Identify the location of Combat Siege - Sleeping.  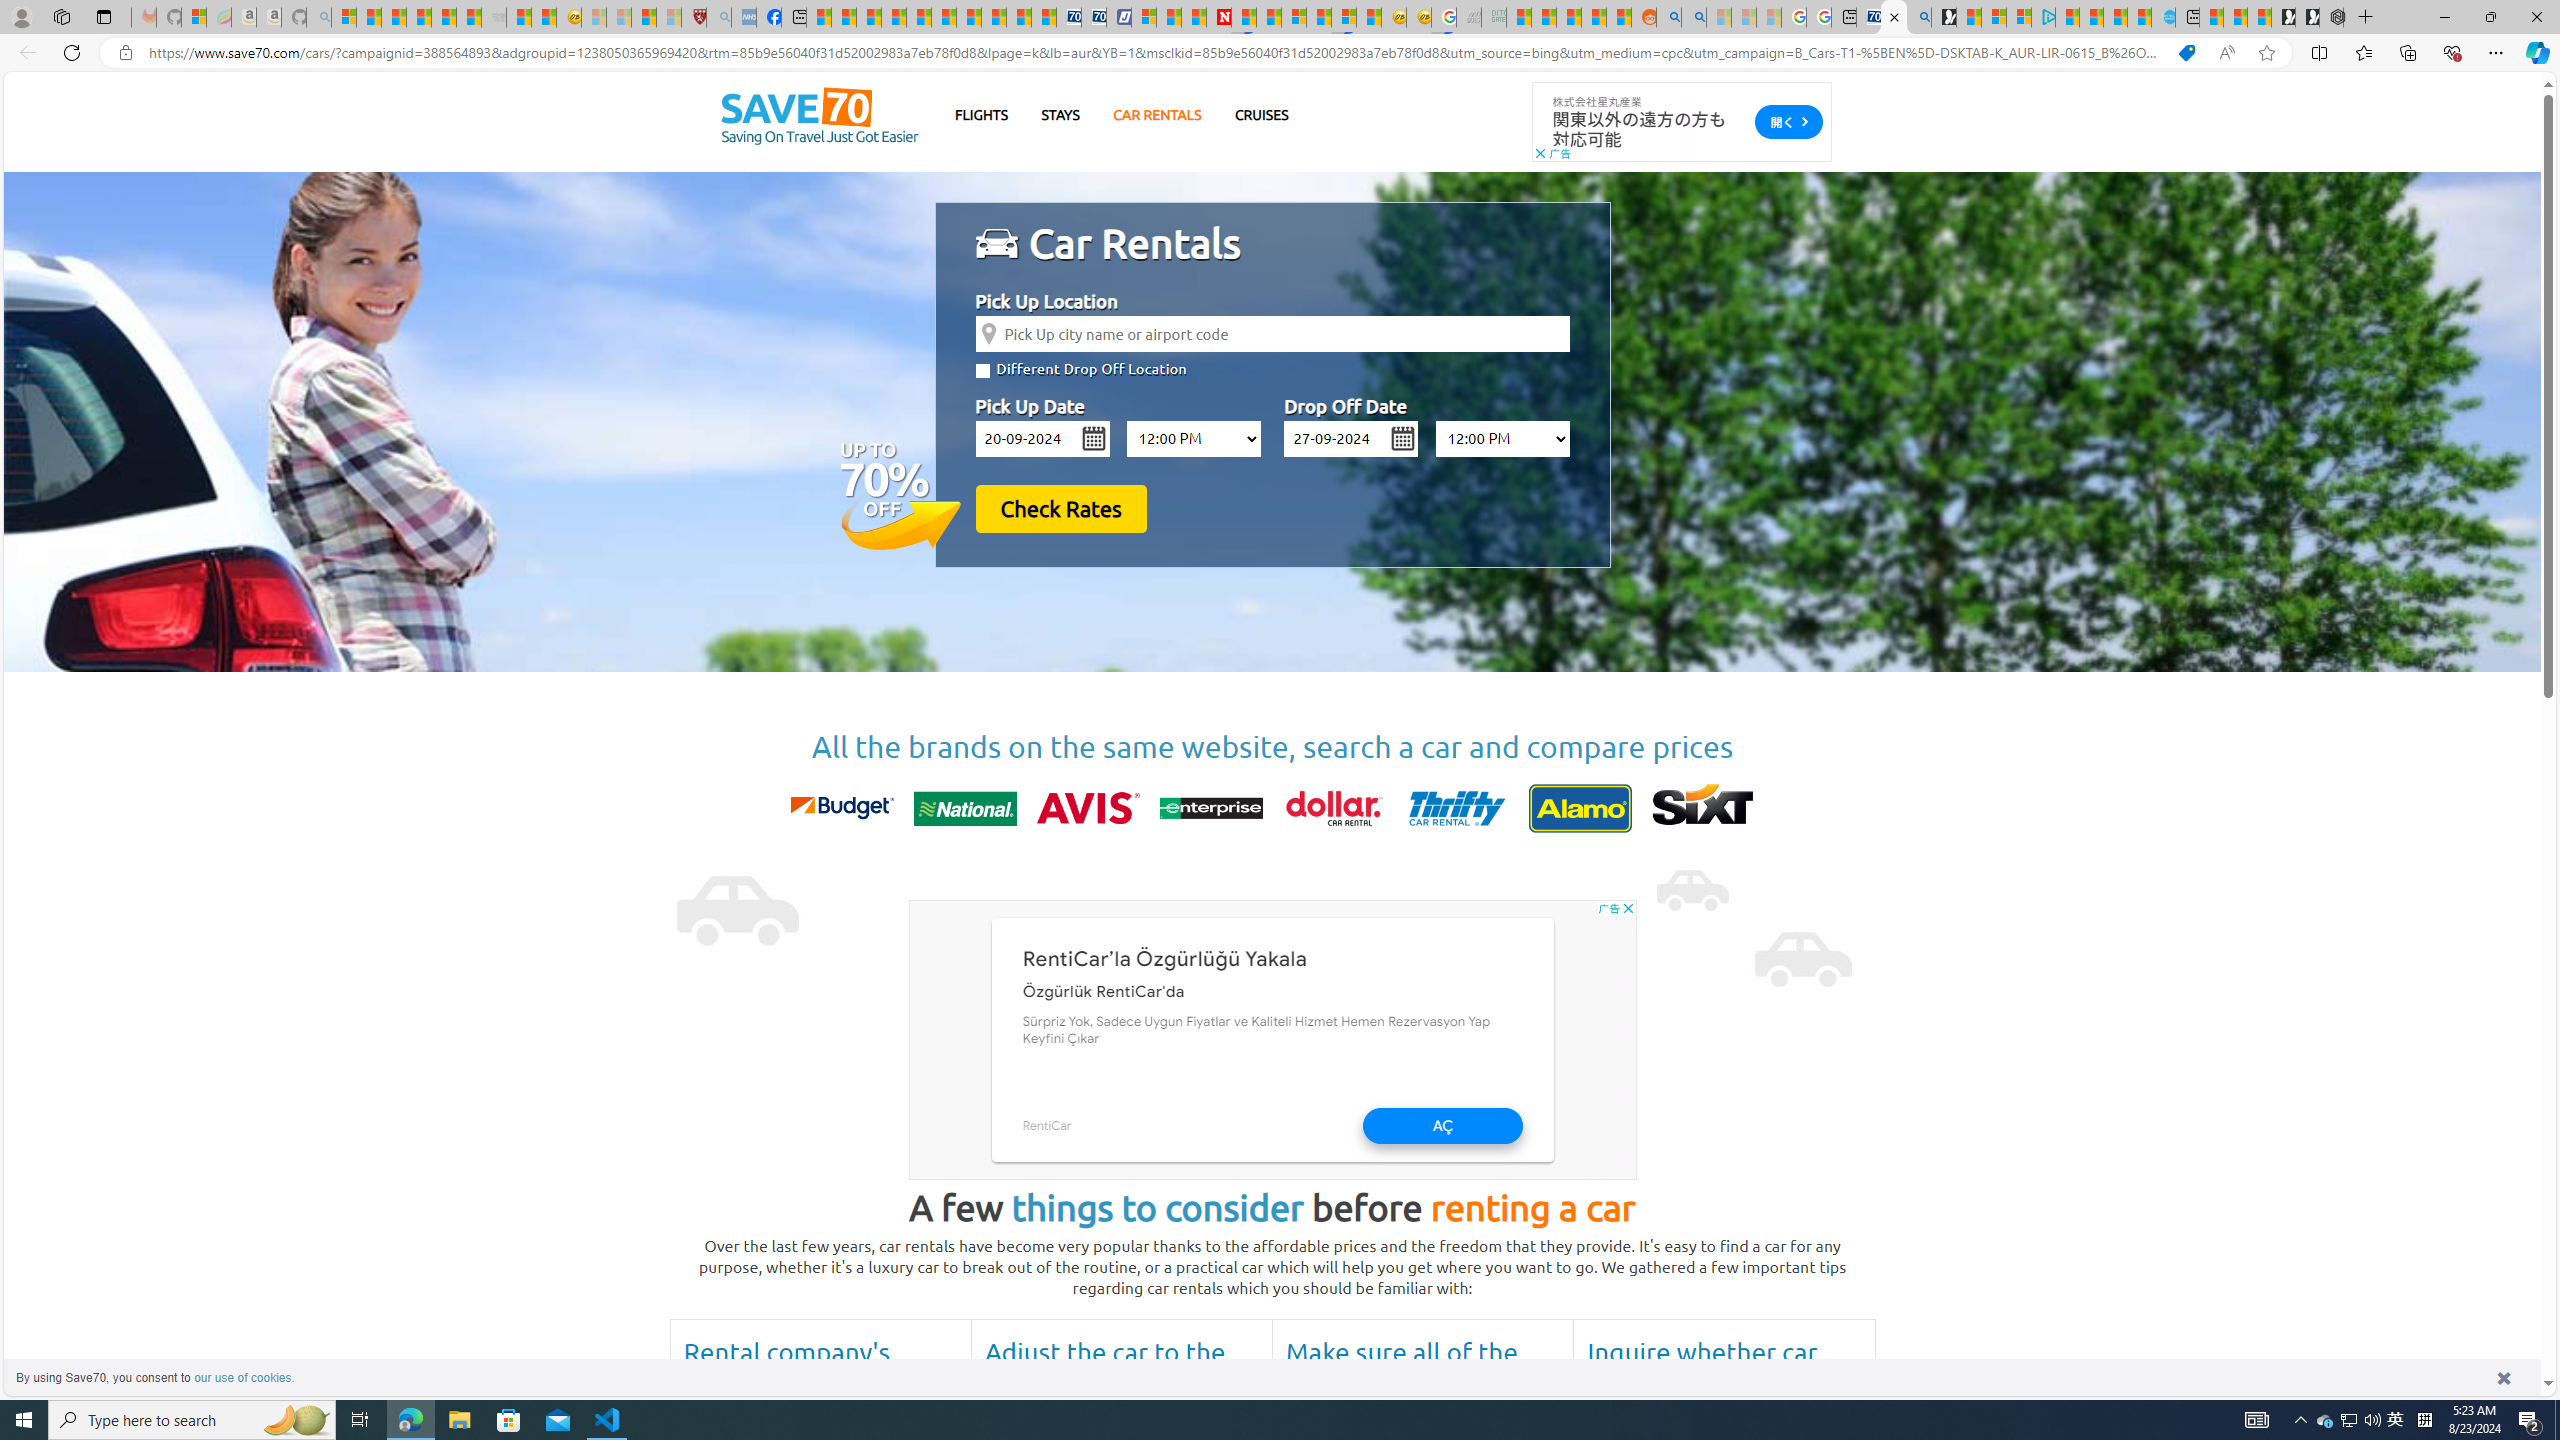
(494, 17).